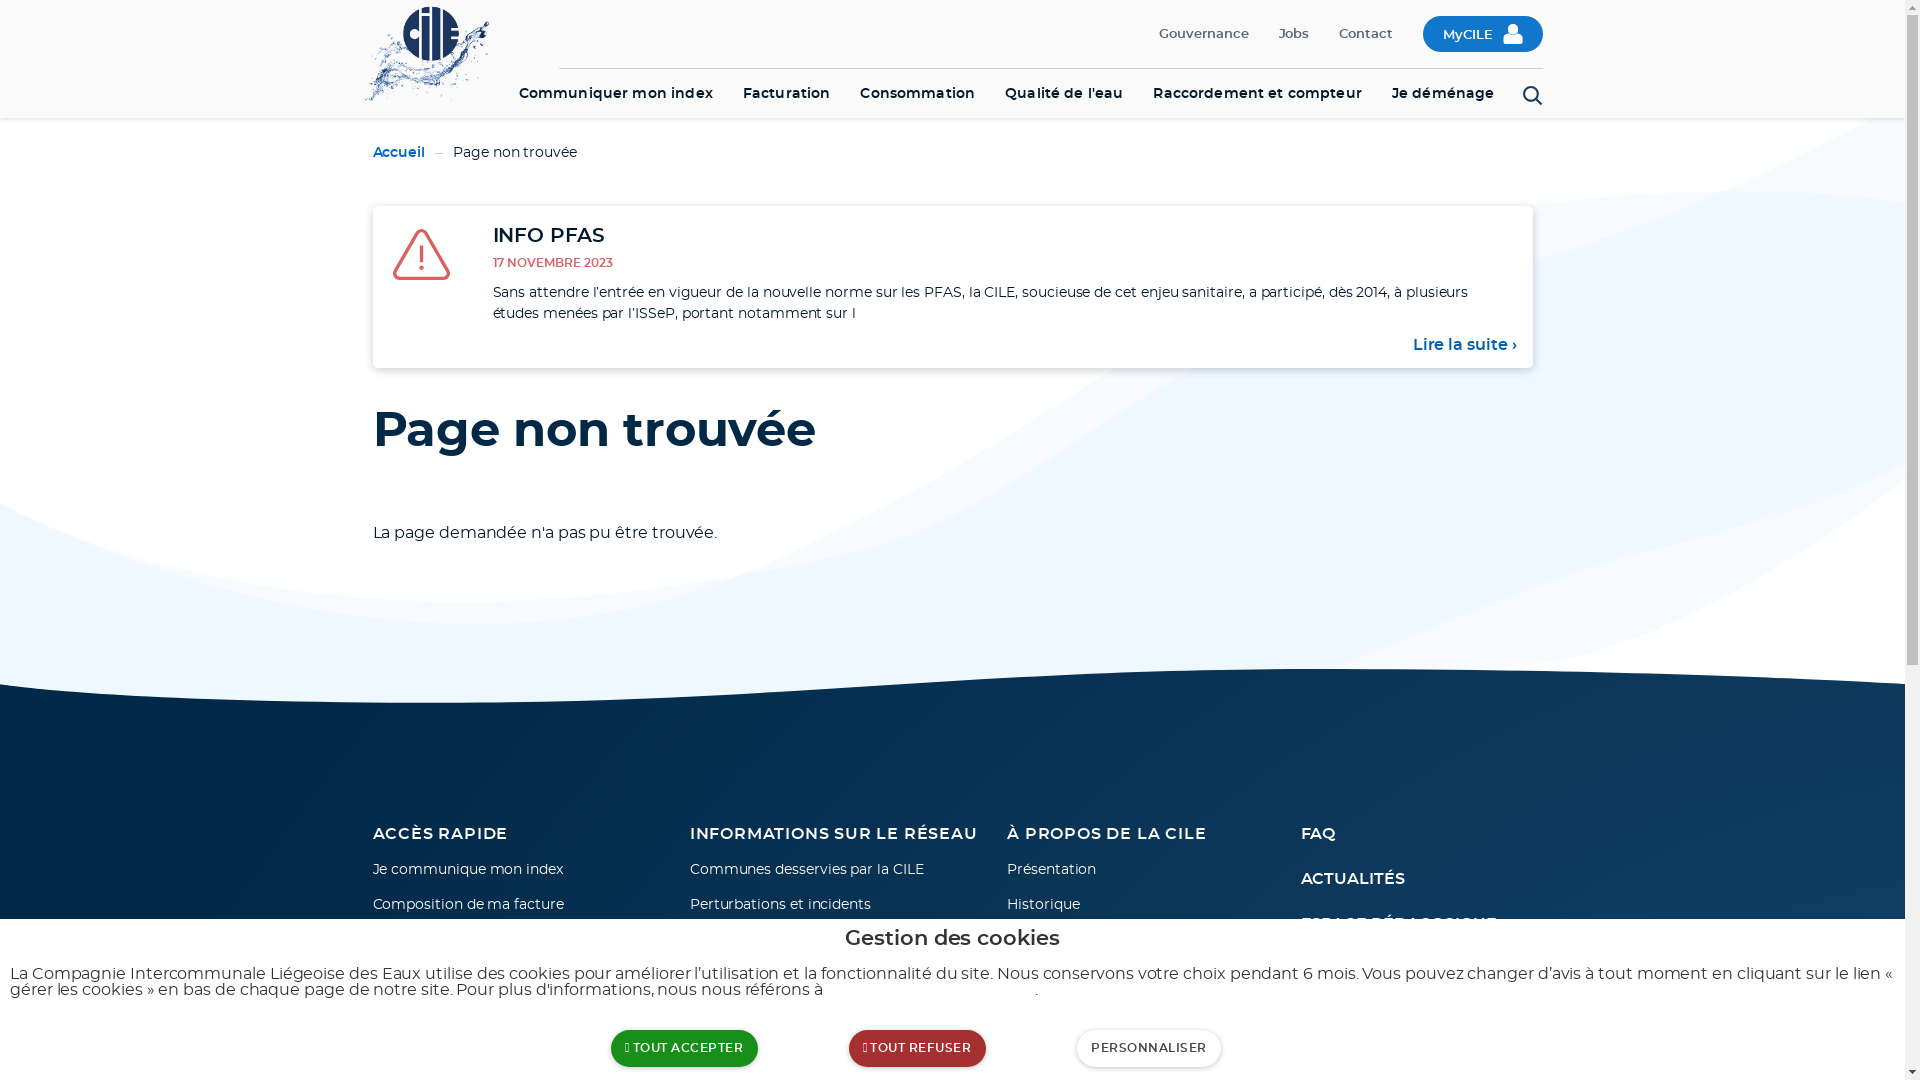  What do you see at coordinates (1146, 906) in the screenshot?
I see `Historique` at bounding box center [1146, 906].